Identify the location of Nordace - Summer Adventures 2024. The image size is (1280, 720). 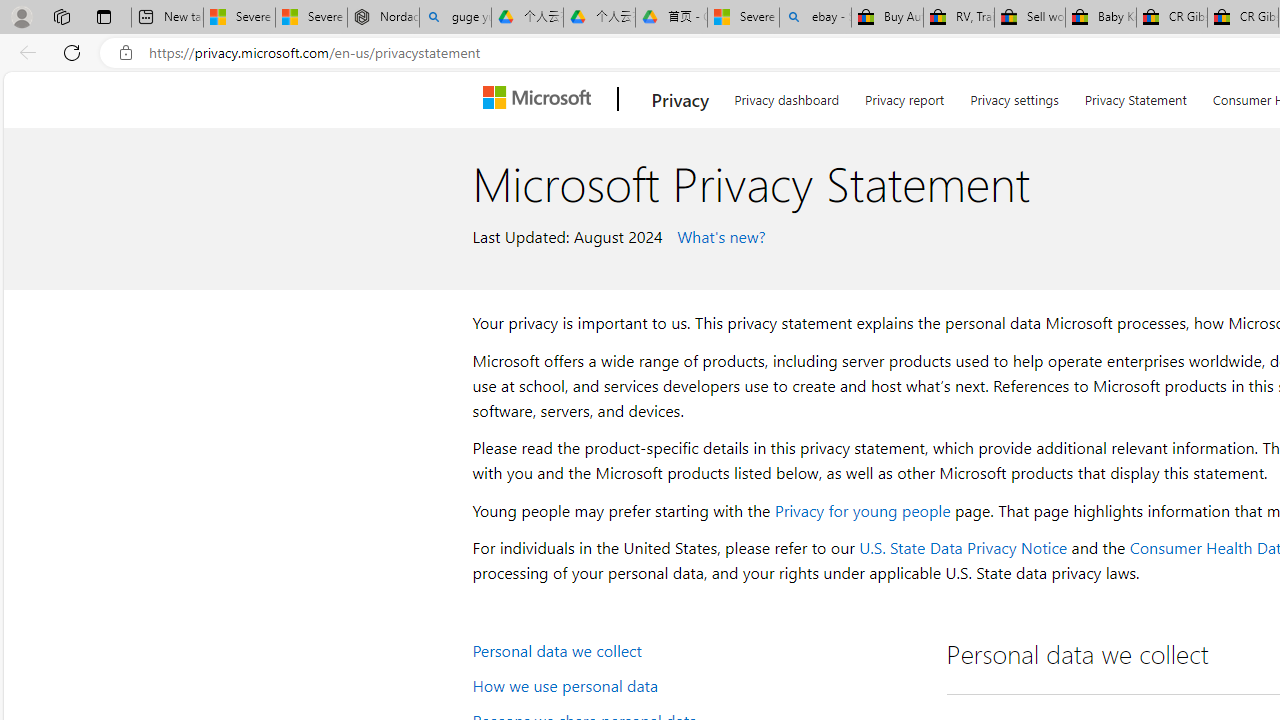
(383, 18).